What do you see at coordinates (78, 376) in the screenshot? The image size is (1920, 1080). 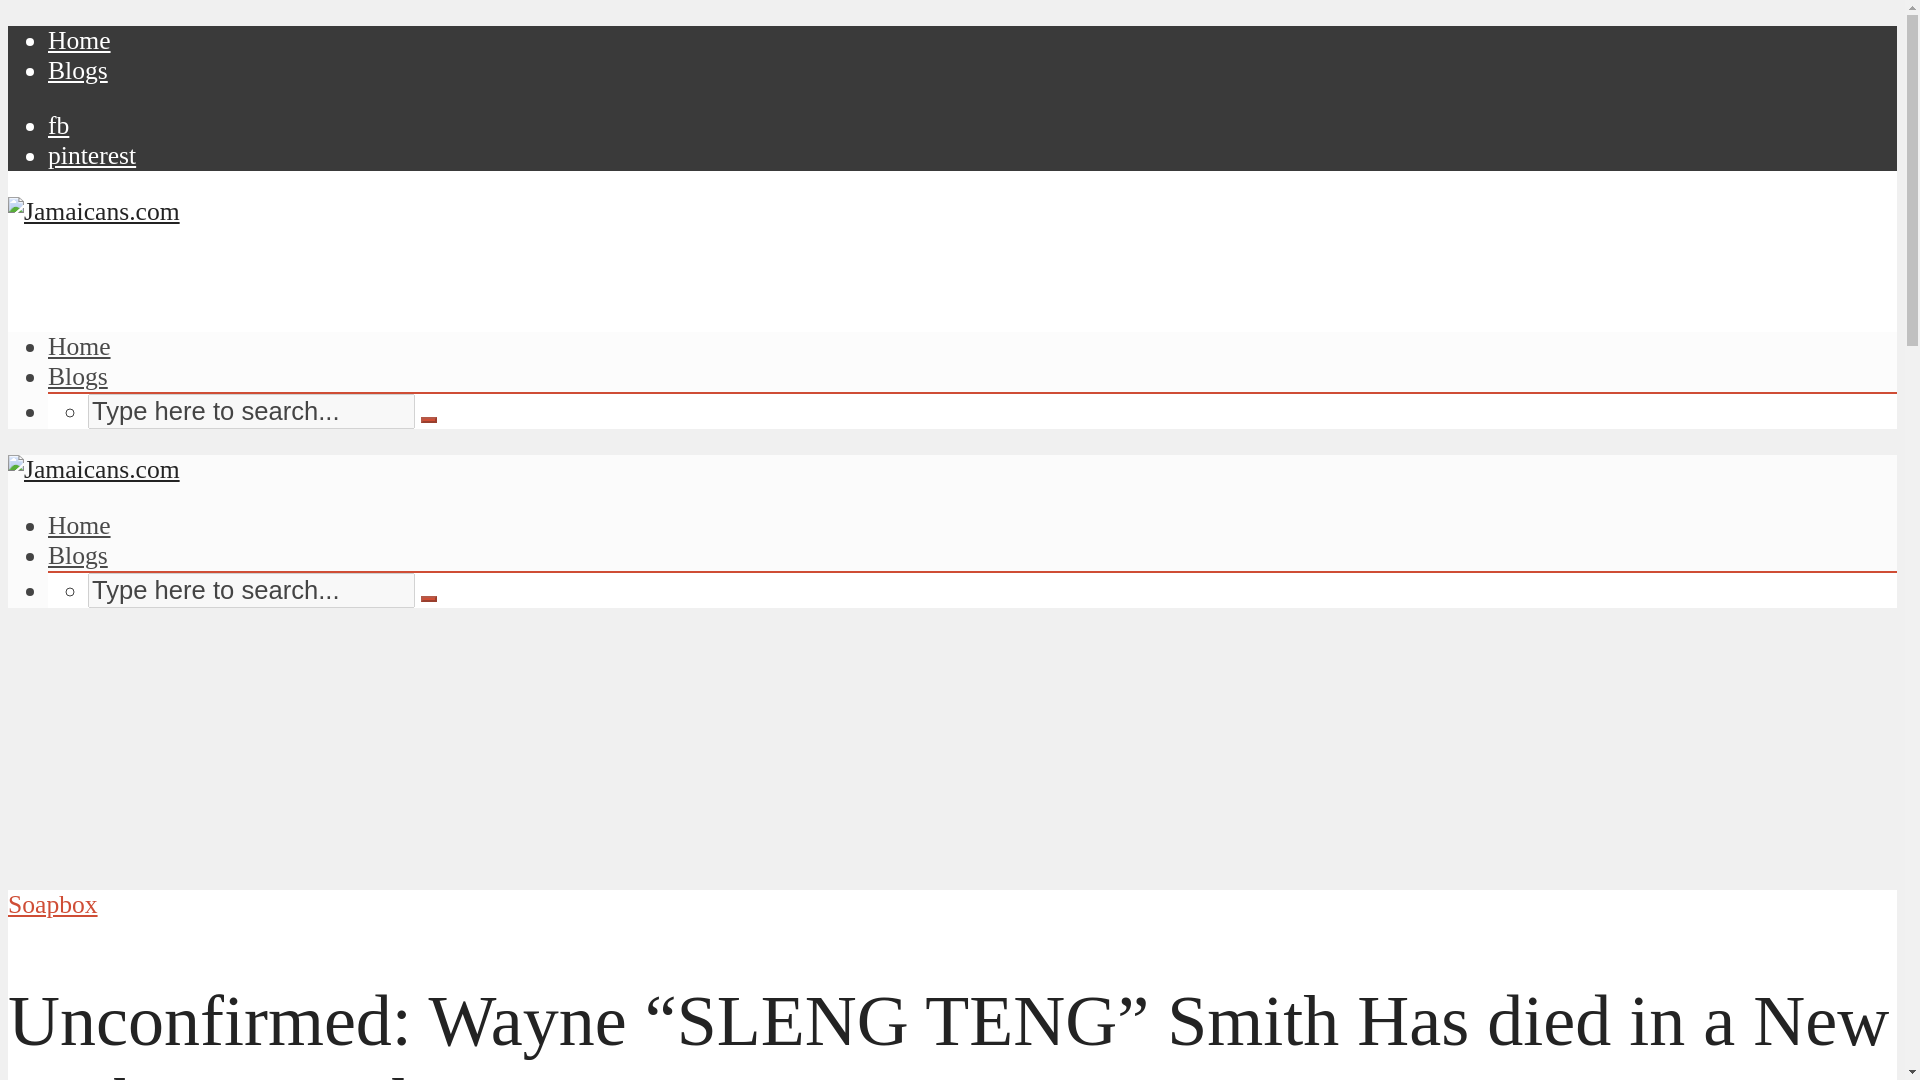 I see `Blogs` at bounding box center [78, 376].